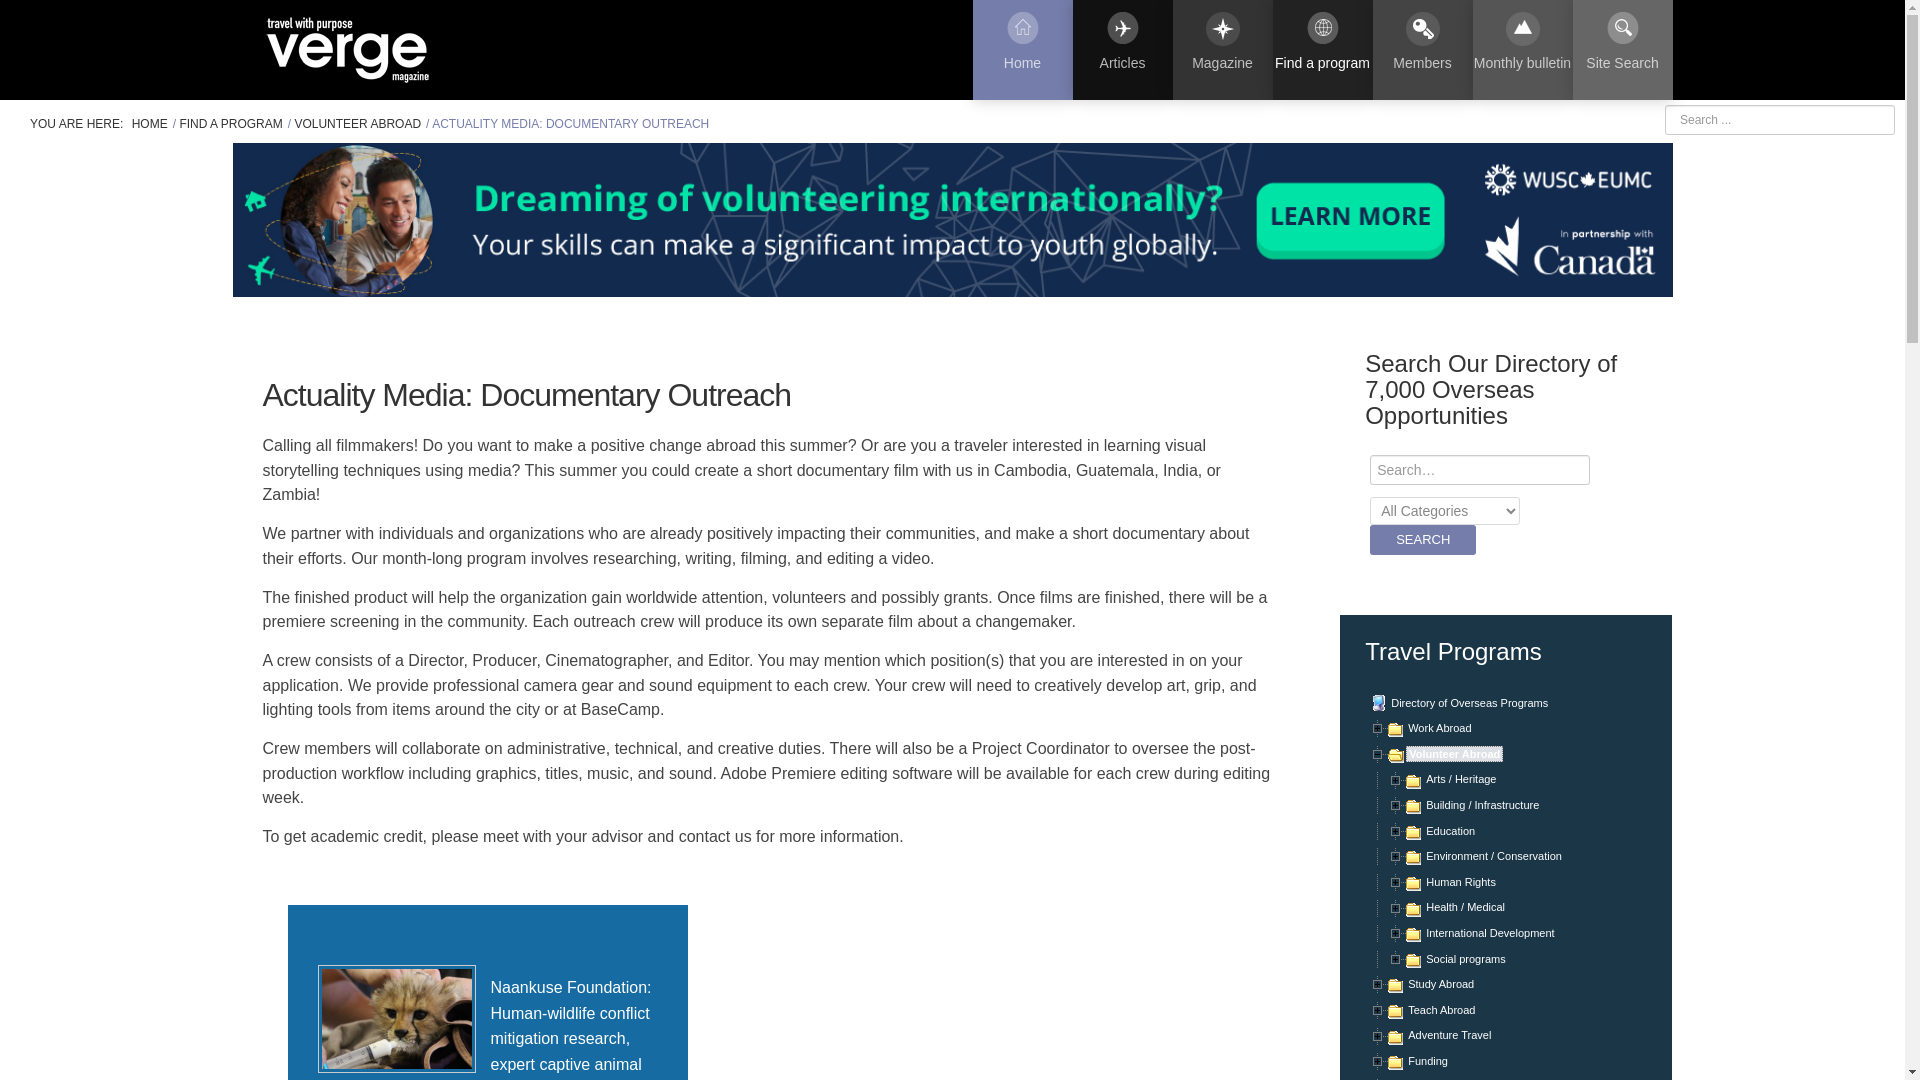 This screenshot has width=1920, height=1080. I want to click on Site Search, so click(1622, 50).